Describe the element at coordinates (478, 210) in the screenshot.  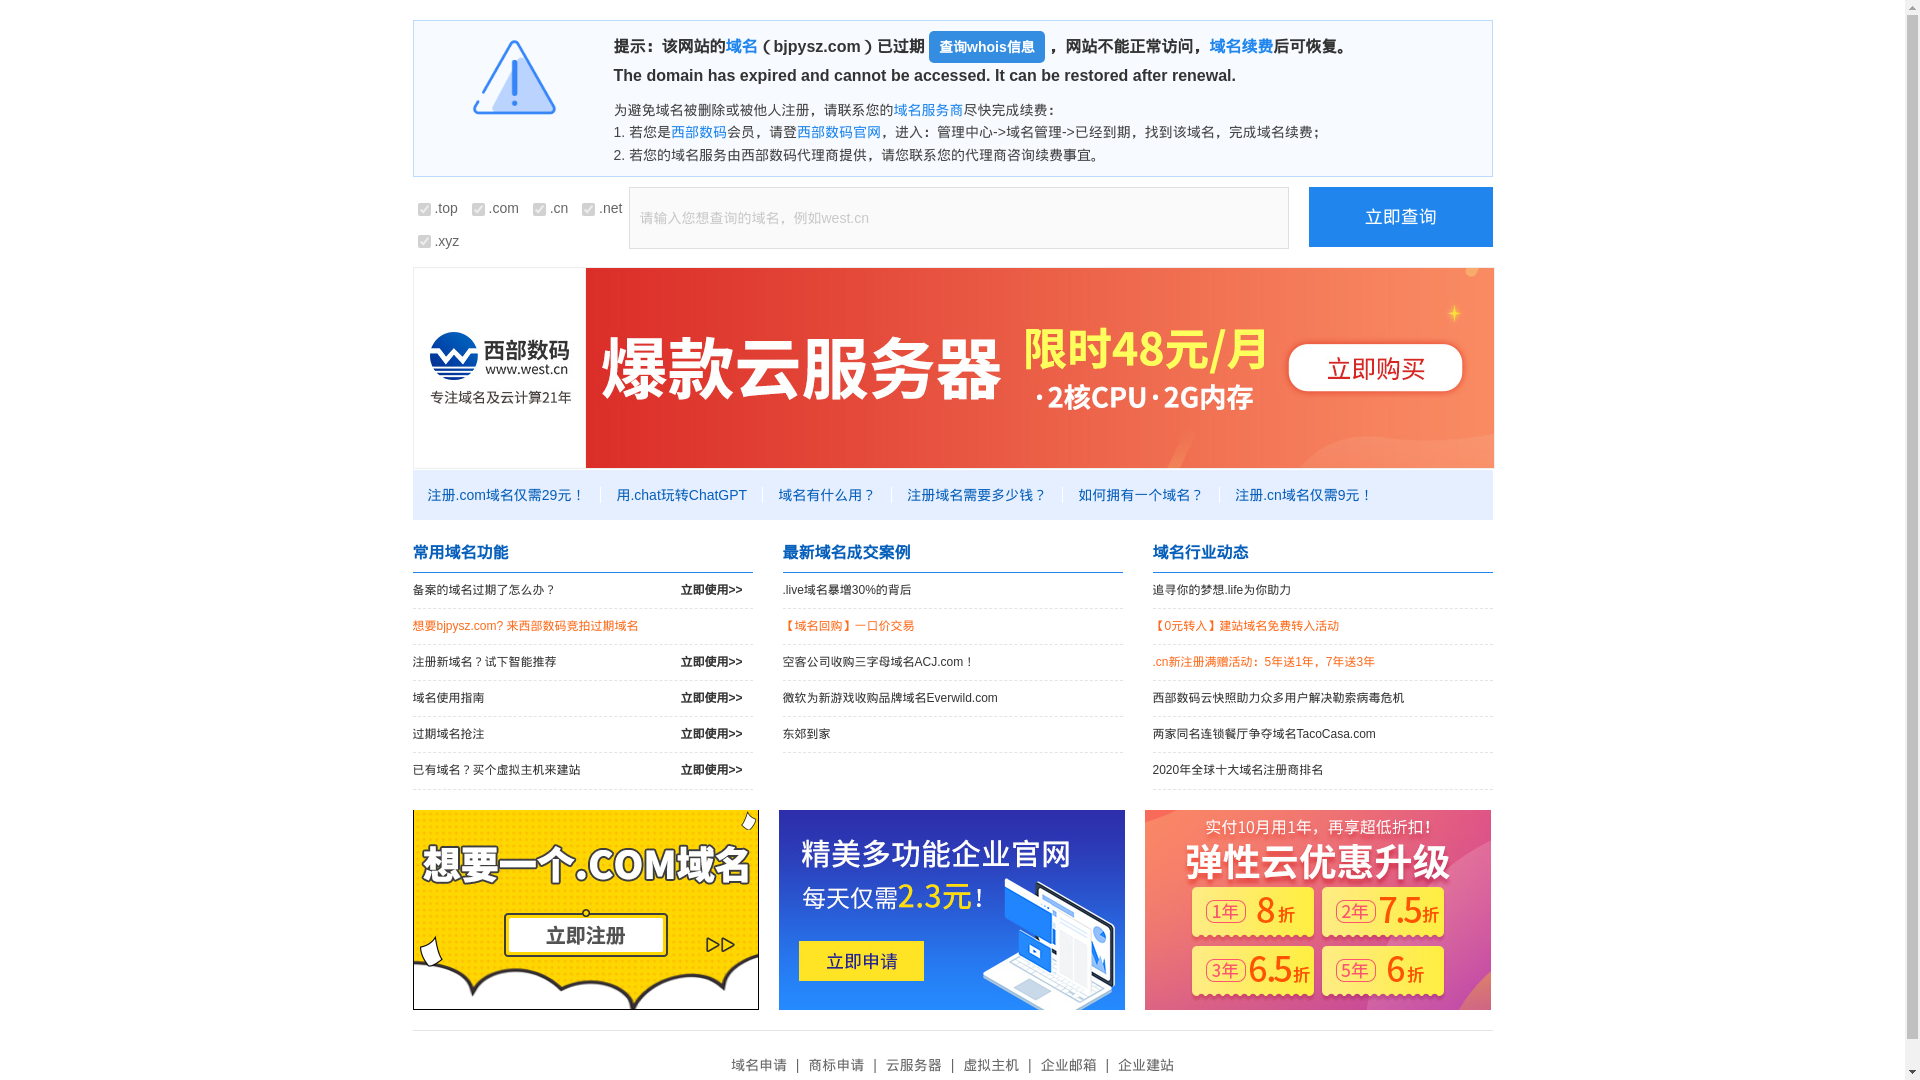
I see `.com` at that location.